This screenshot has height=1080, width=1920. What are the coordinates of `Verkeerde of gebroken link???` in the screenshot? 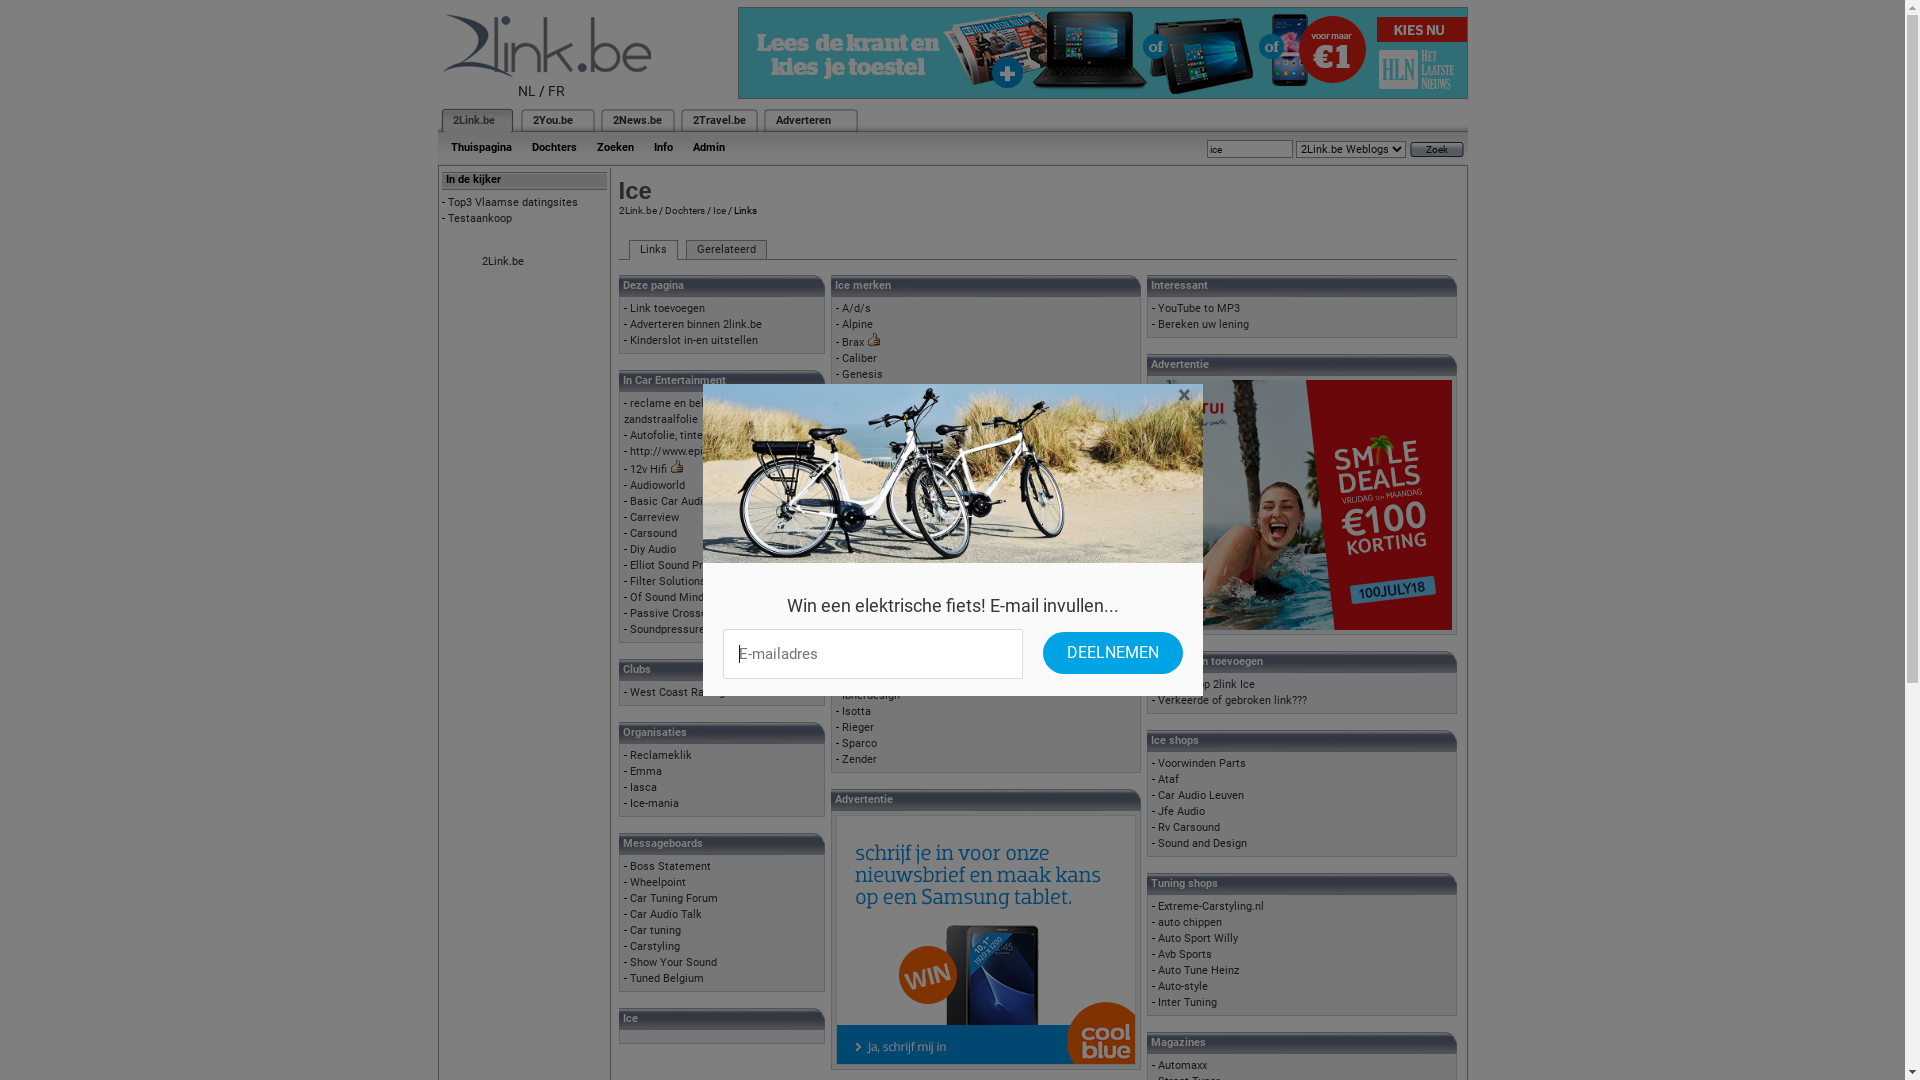 It's located at (1232, 700).